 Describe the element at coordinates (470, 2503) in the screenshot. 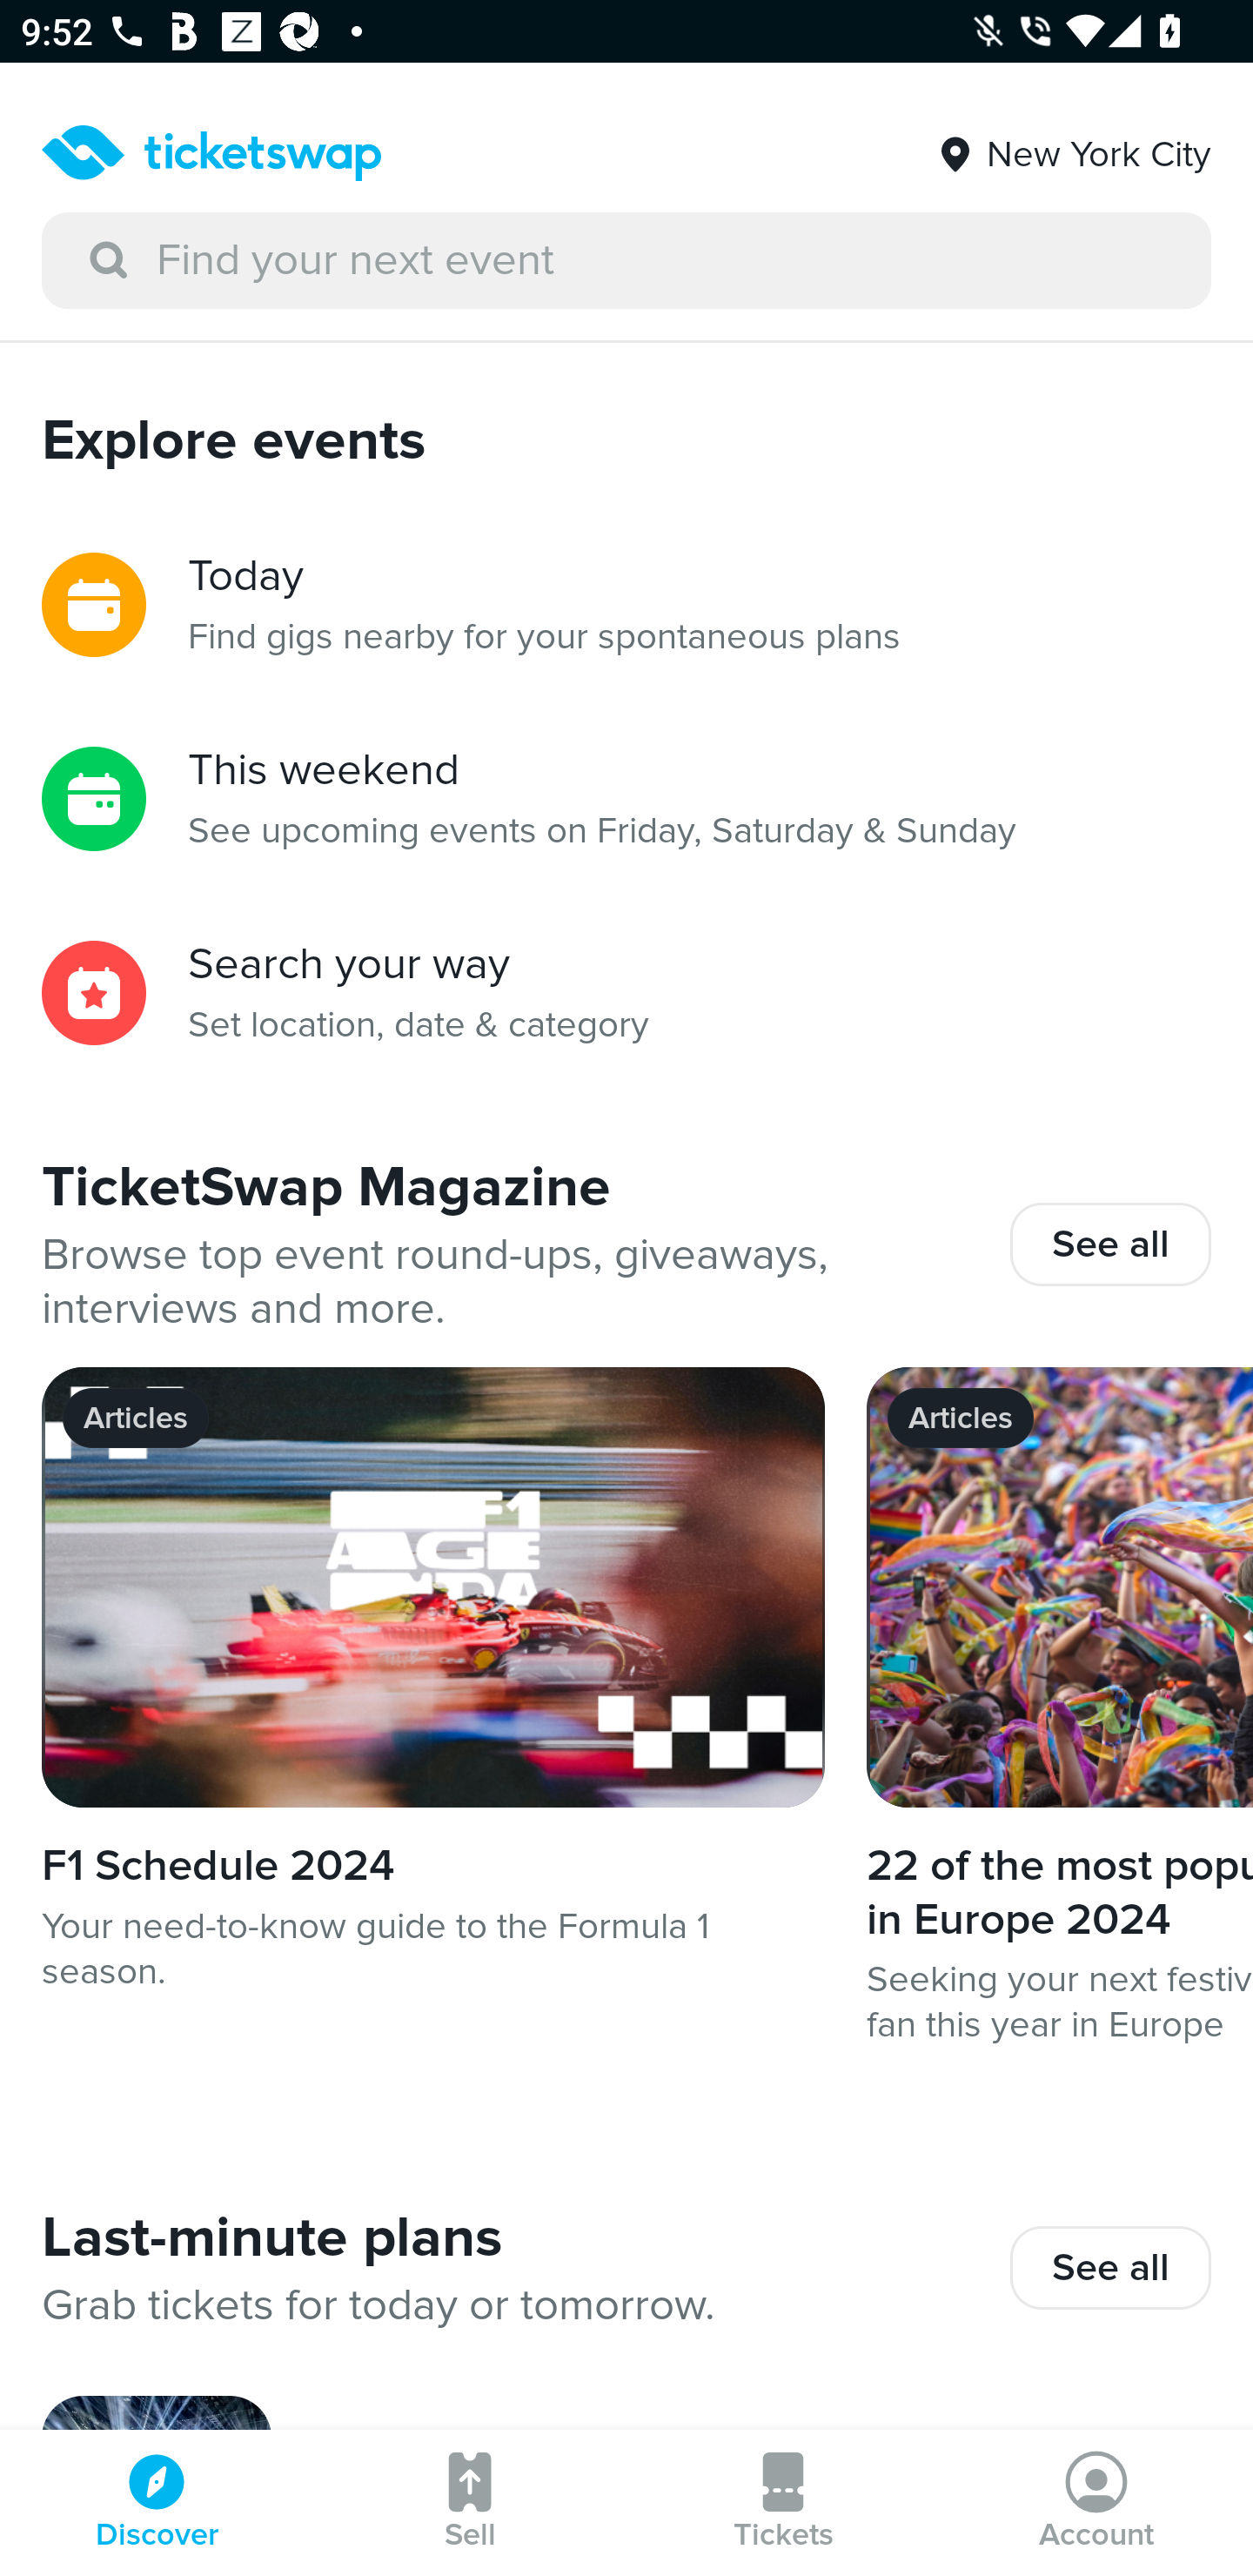

I see `Sell` at that location.